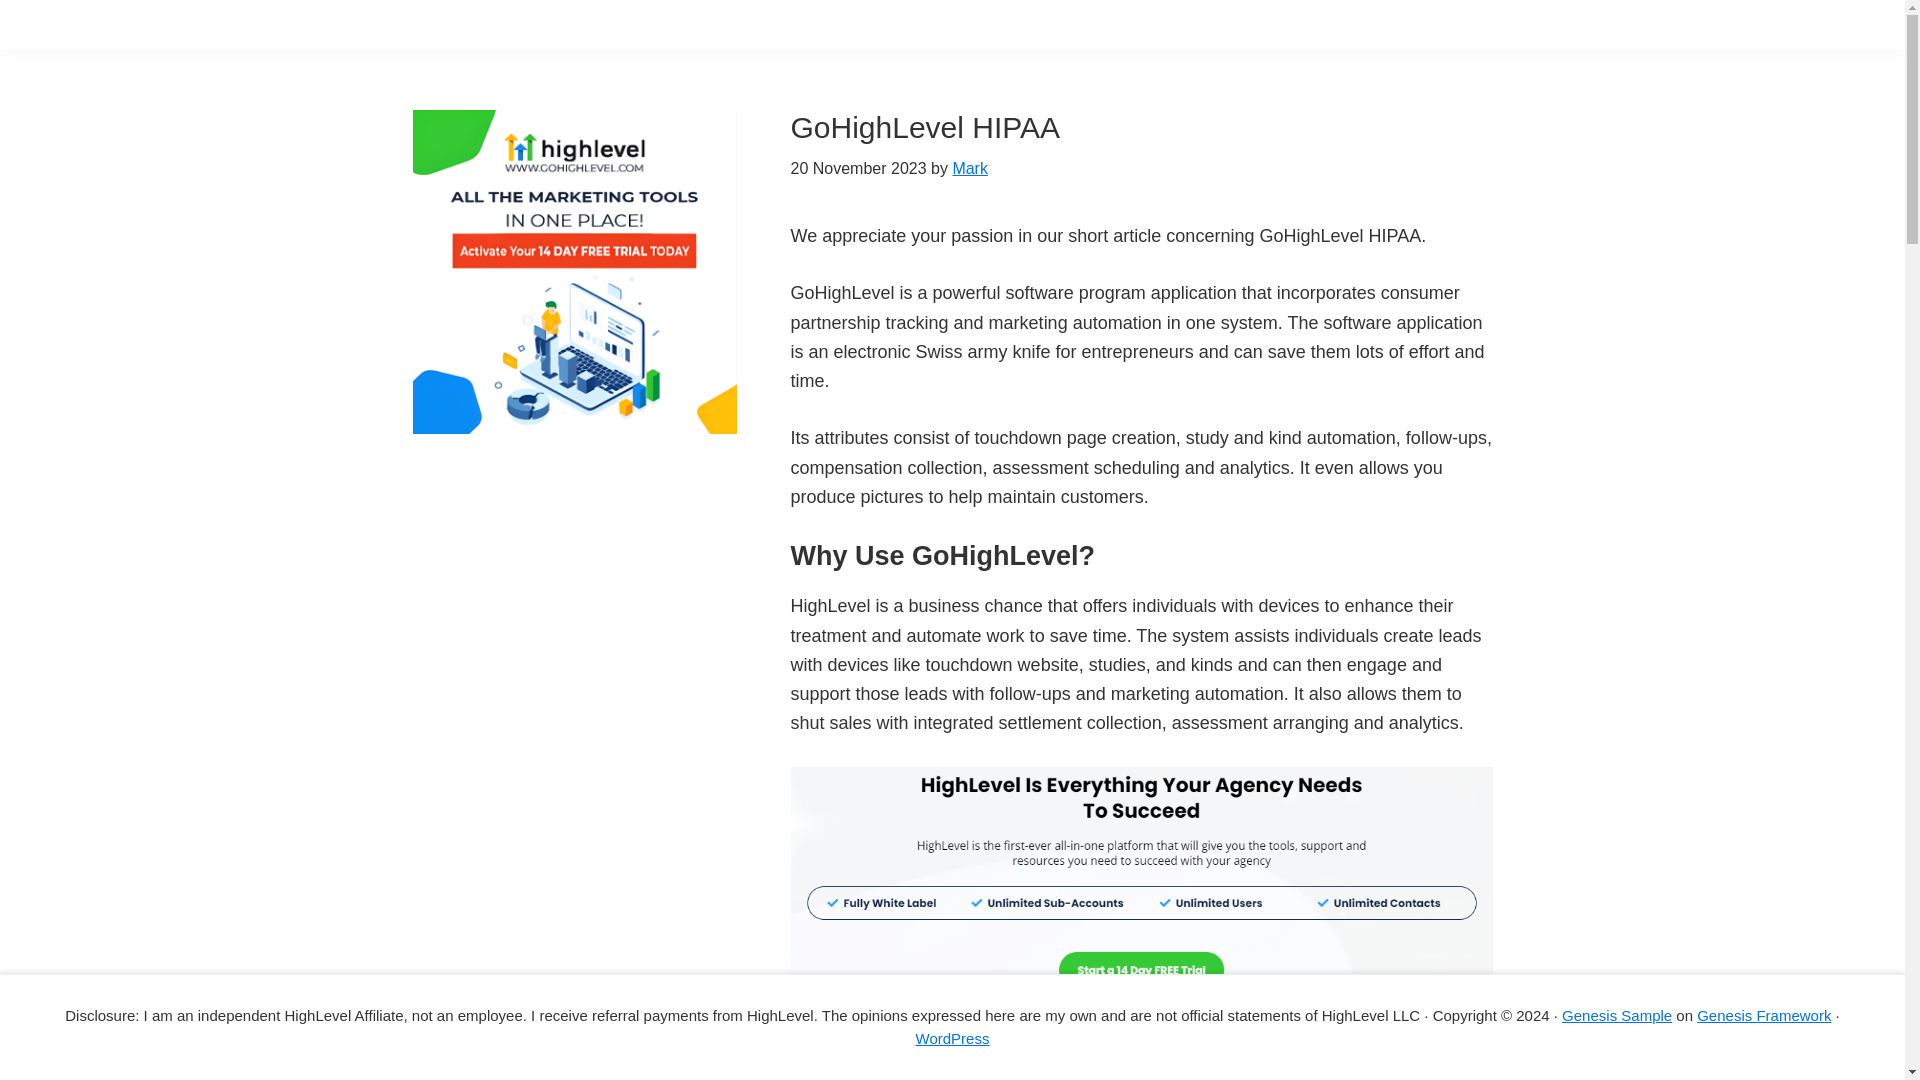 This screenshot has width=1920, height=1080. Describe the element at coordinates (952, 1038) in the screenshot. I see `WordPress` at that location.